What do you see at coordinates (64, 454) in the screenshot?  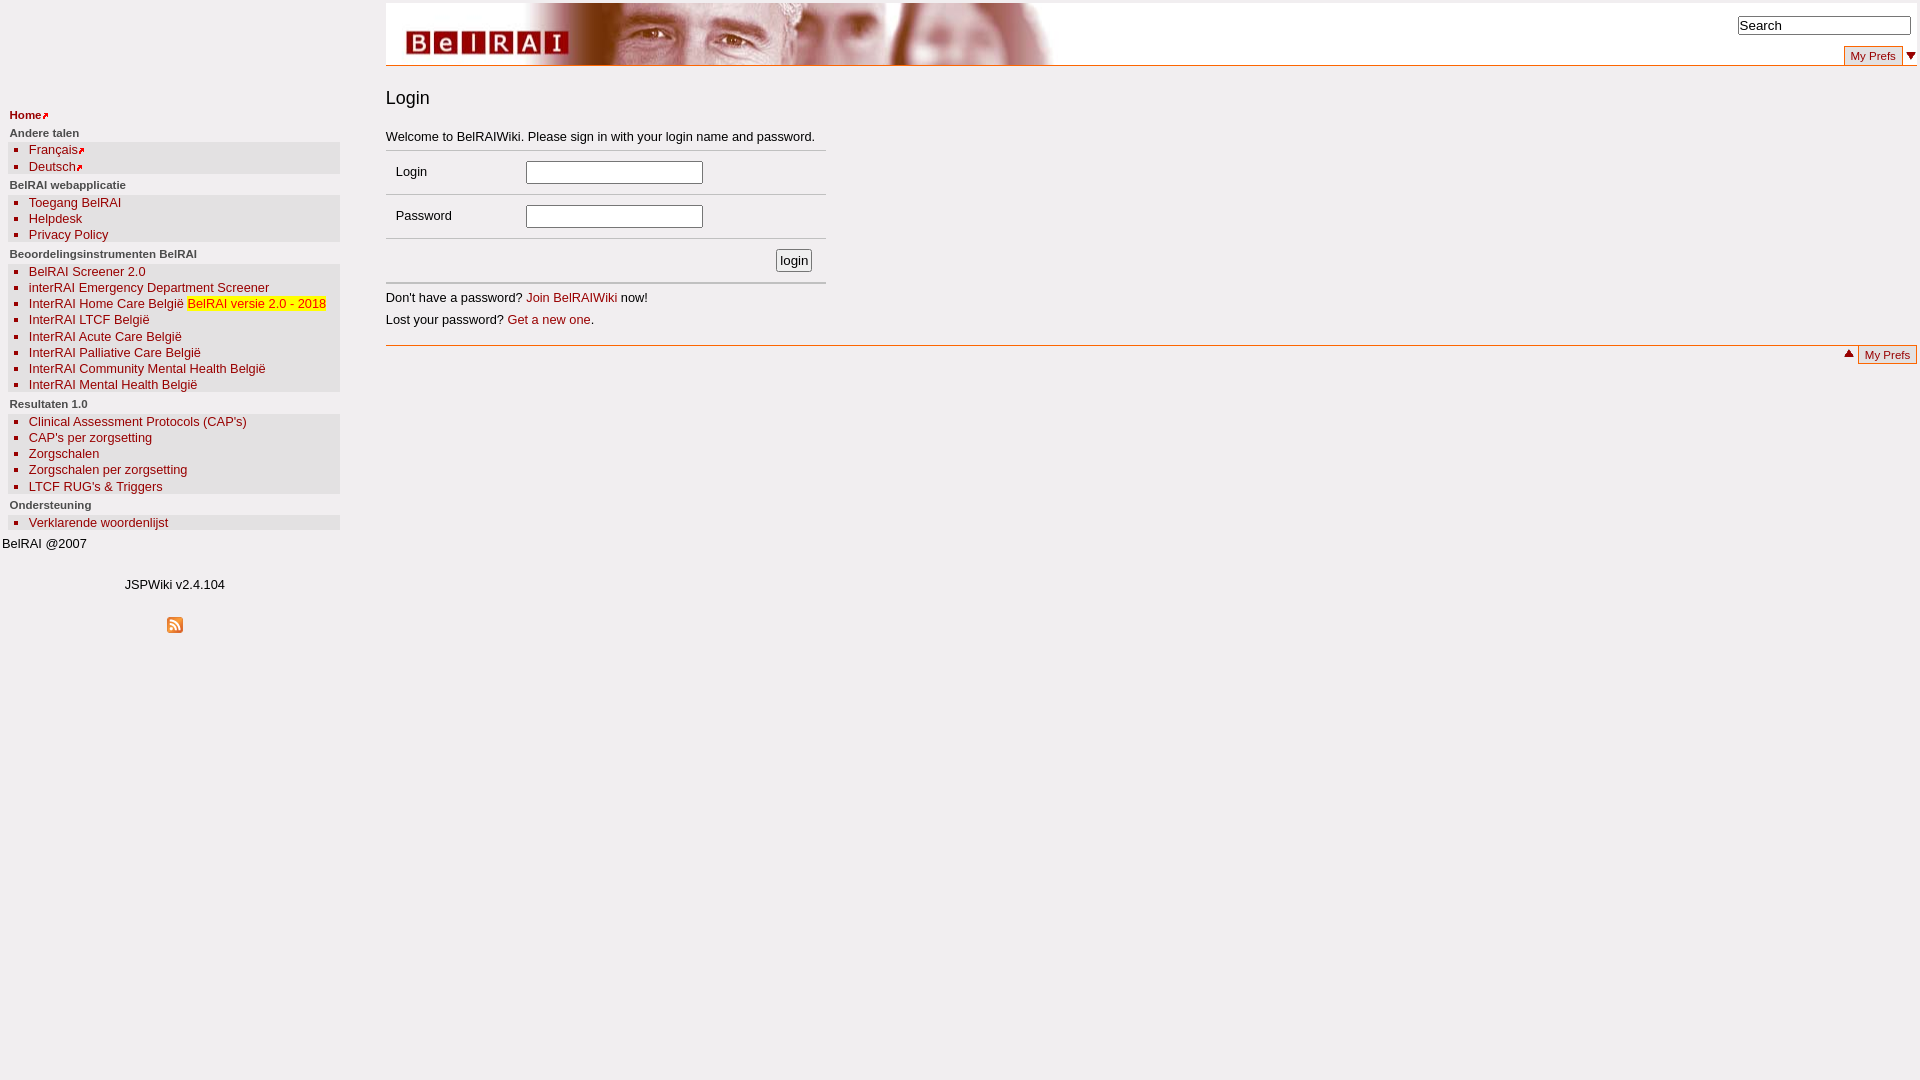 I see `Zorgschalen` at bounding box center [64, 454].